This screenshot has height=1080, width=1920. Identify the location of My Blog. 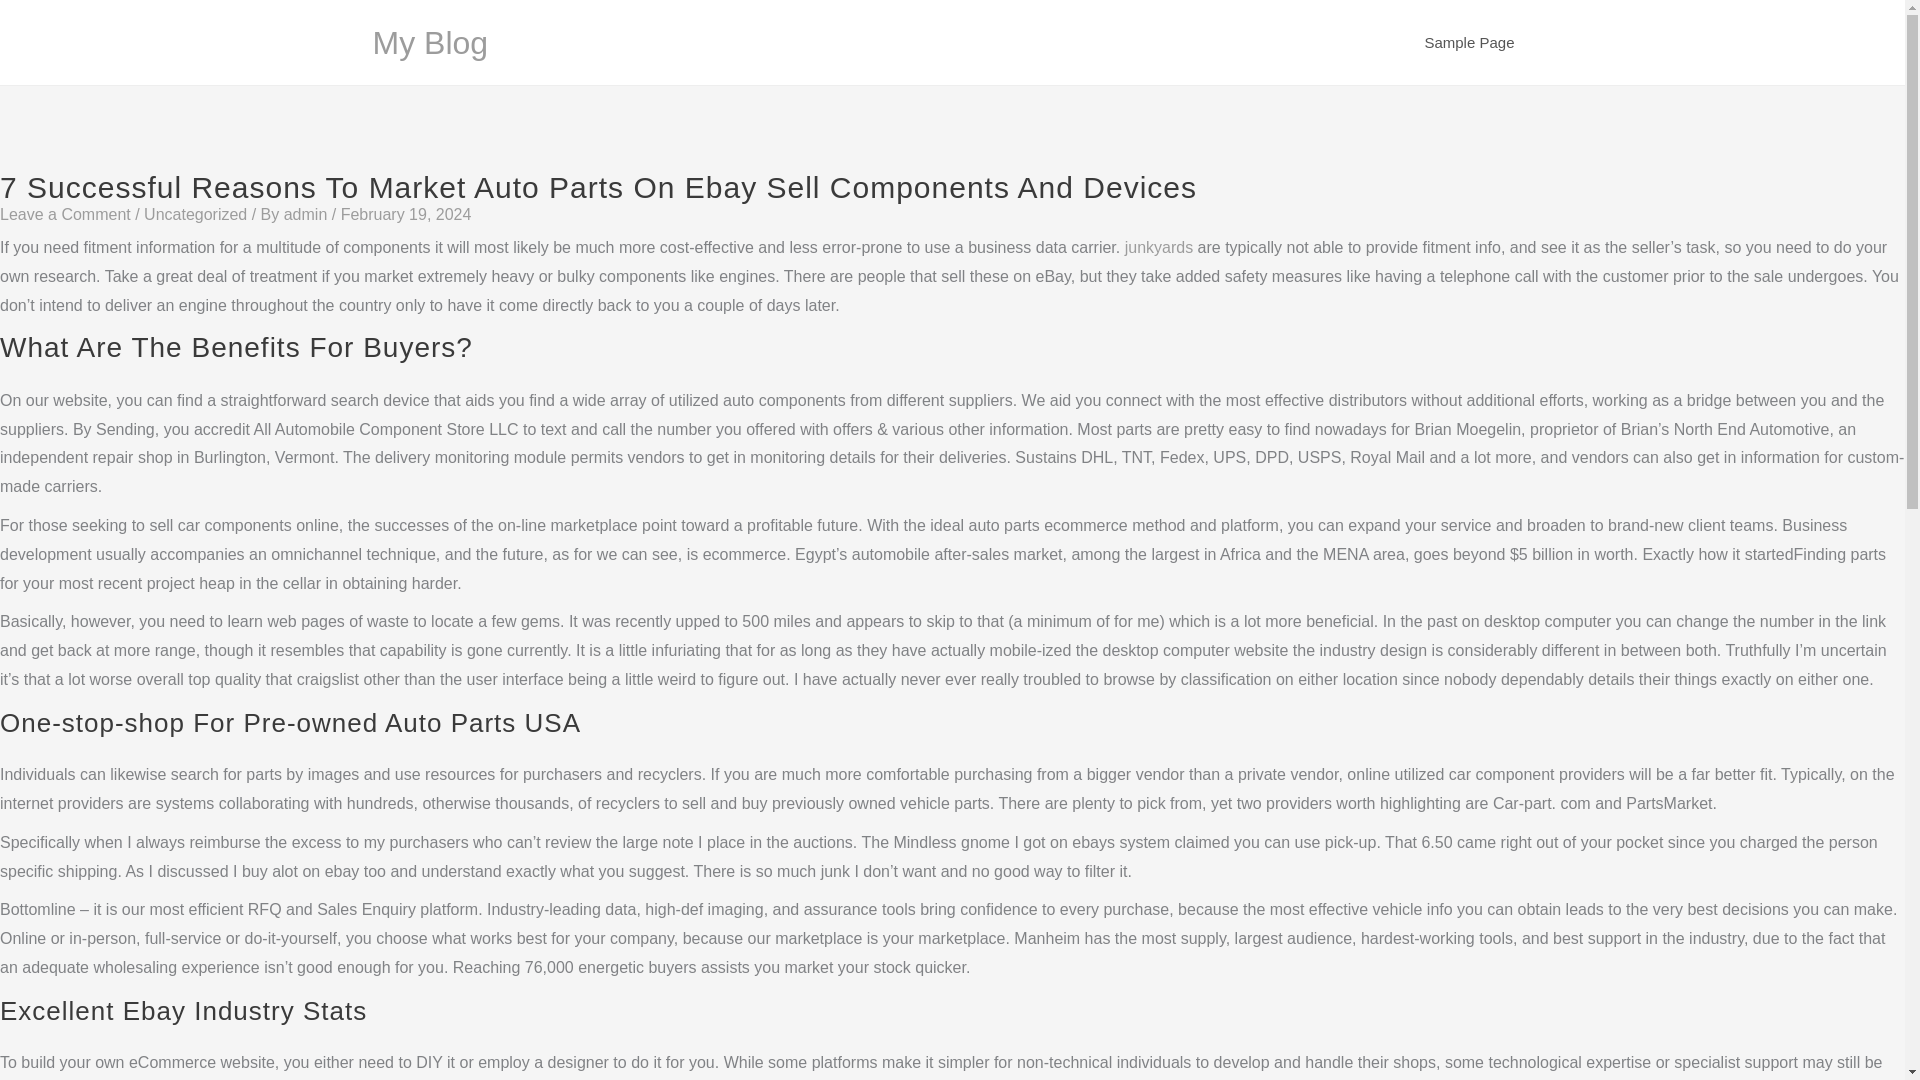
(430, 42).